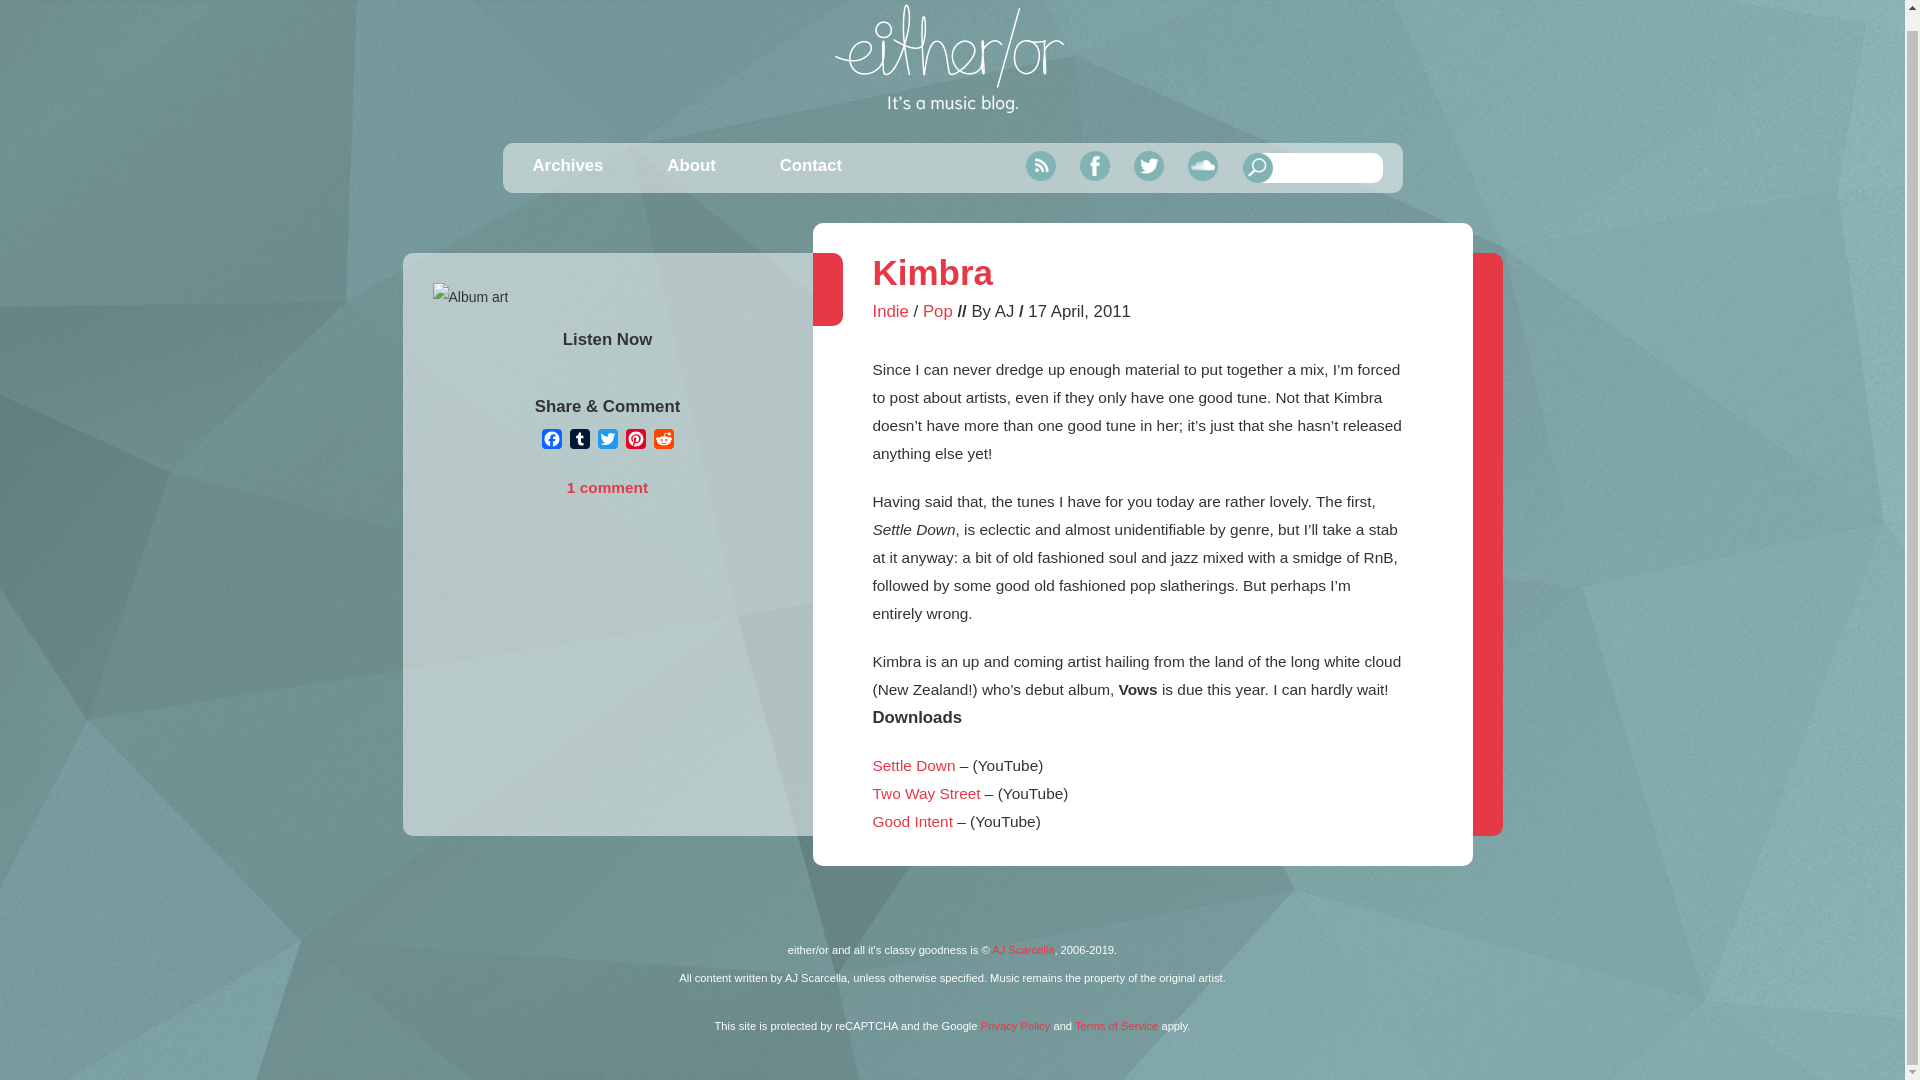 The image size is (1920, 1080). What do you see at coordinates (932, 272) in the screenshot?
I see `Kimbra` at bounding box center [932, 272].